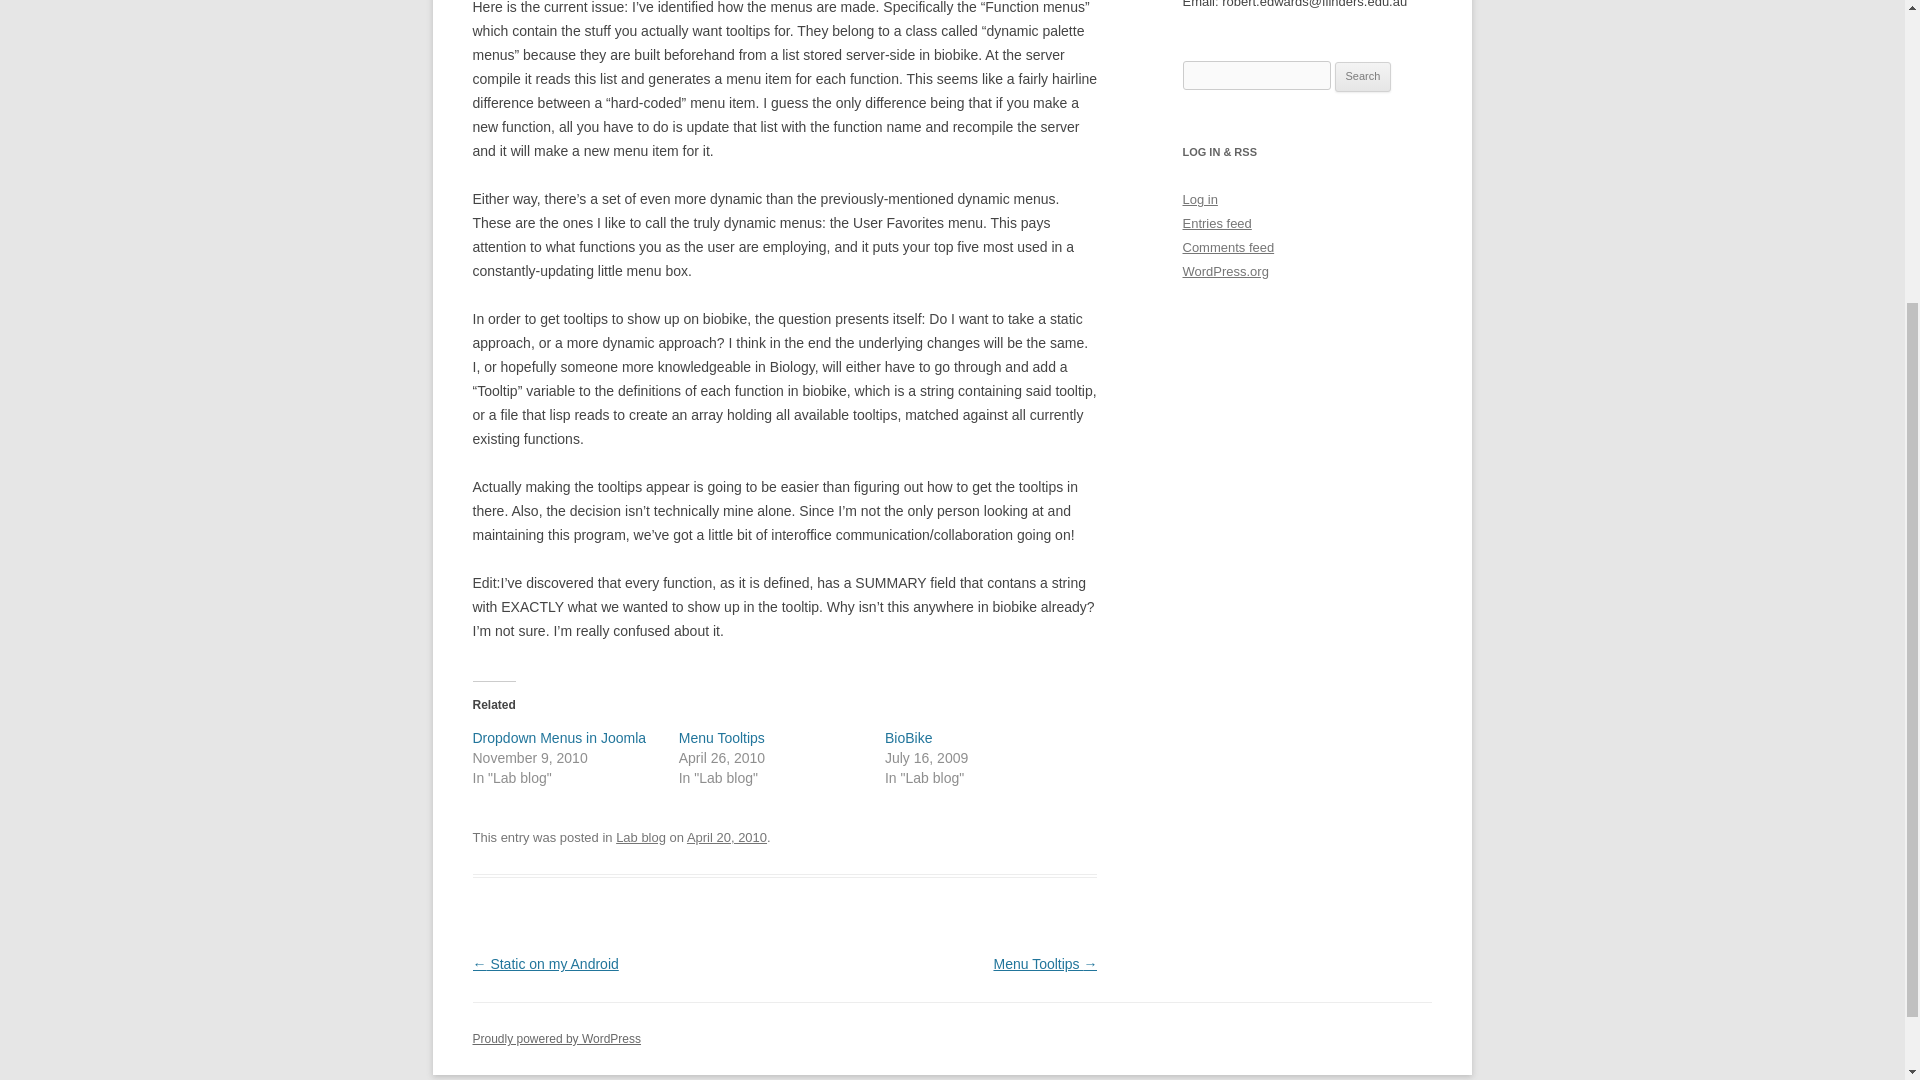 The height and width of the screenshot is (1080, 1920). Describe the element at coordinates (558, 738) in the screenshot. I see `Dropdown Menus in Joomla` at that location.